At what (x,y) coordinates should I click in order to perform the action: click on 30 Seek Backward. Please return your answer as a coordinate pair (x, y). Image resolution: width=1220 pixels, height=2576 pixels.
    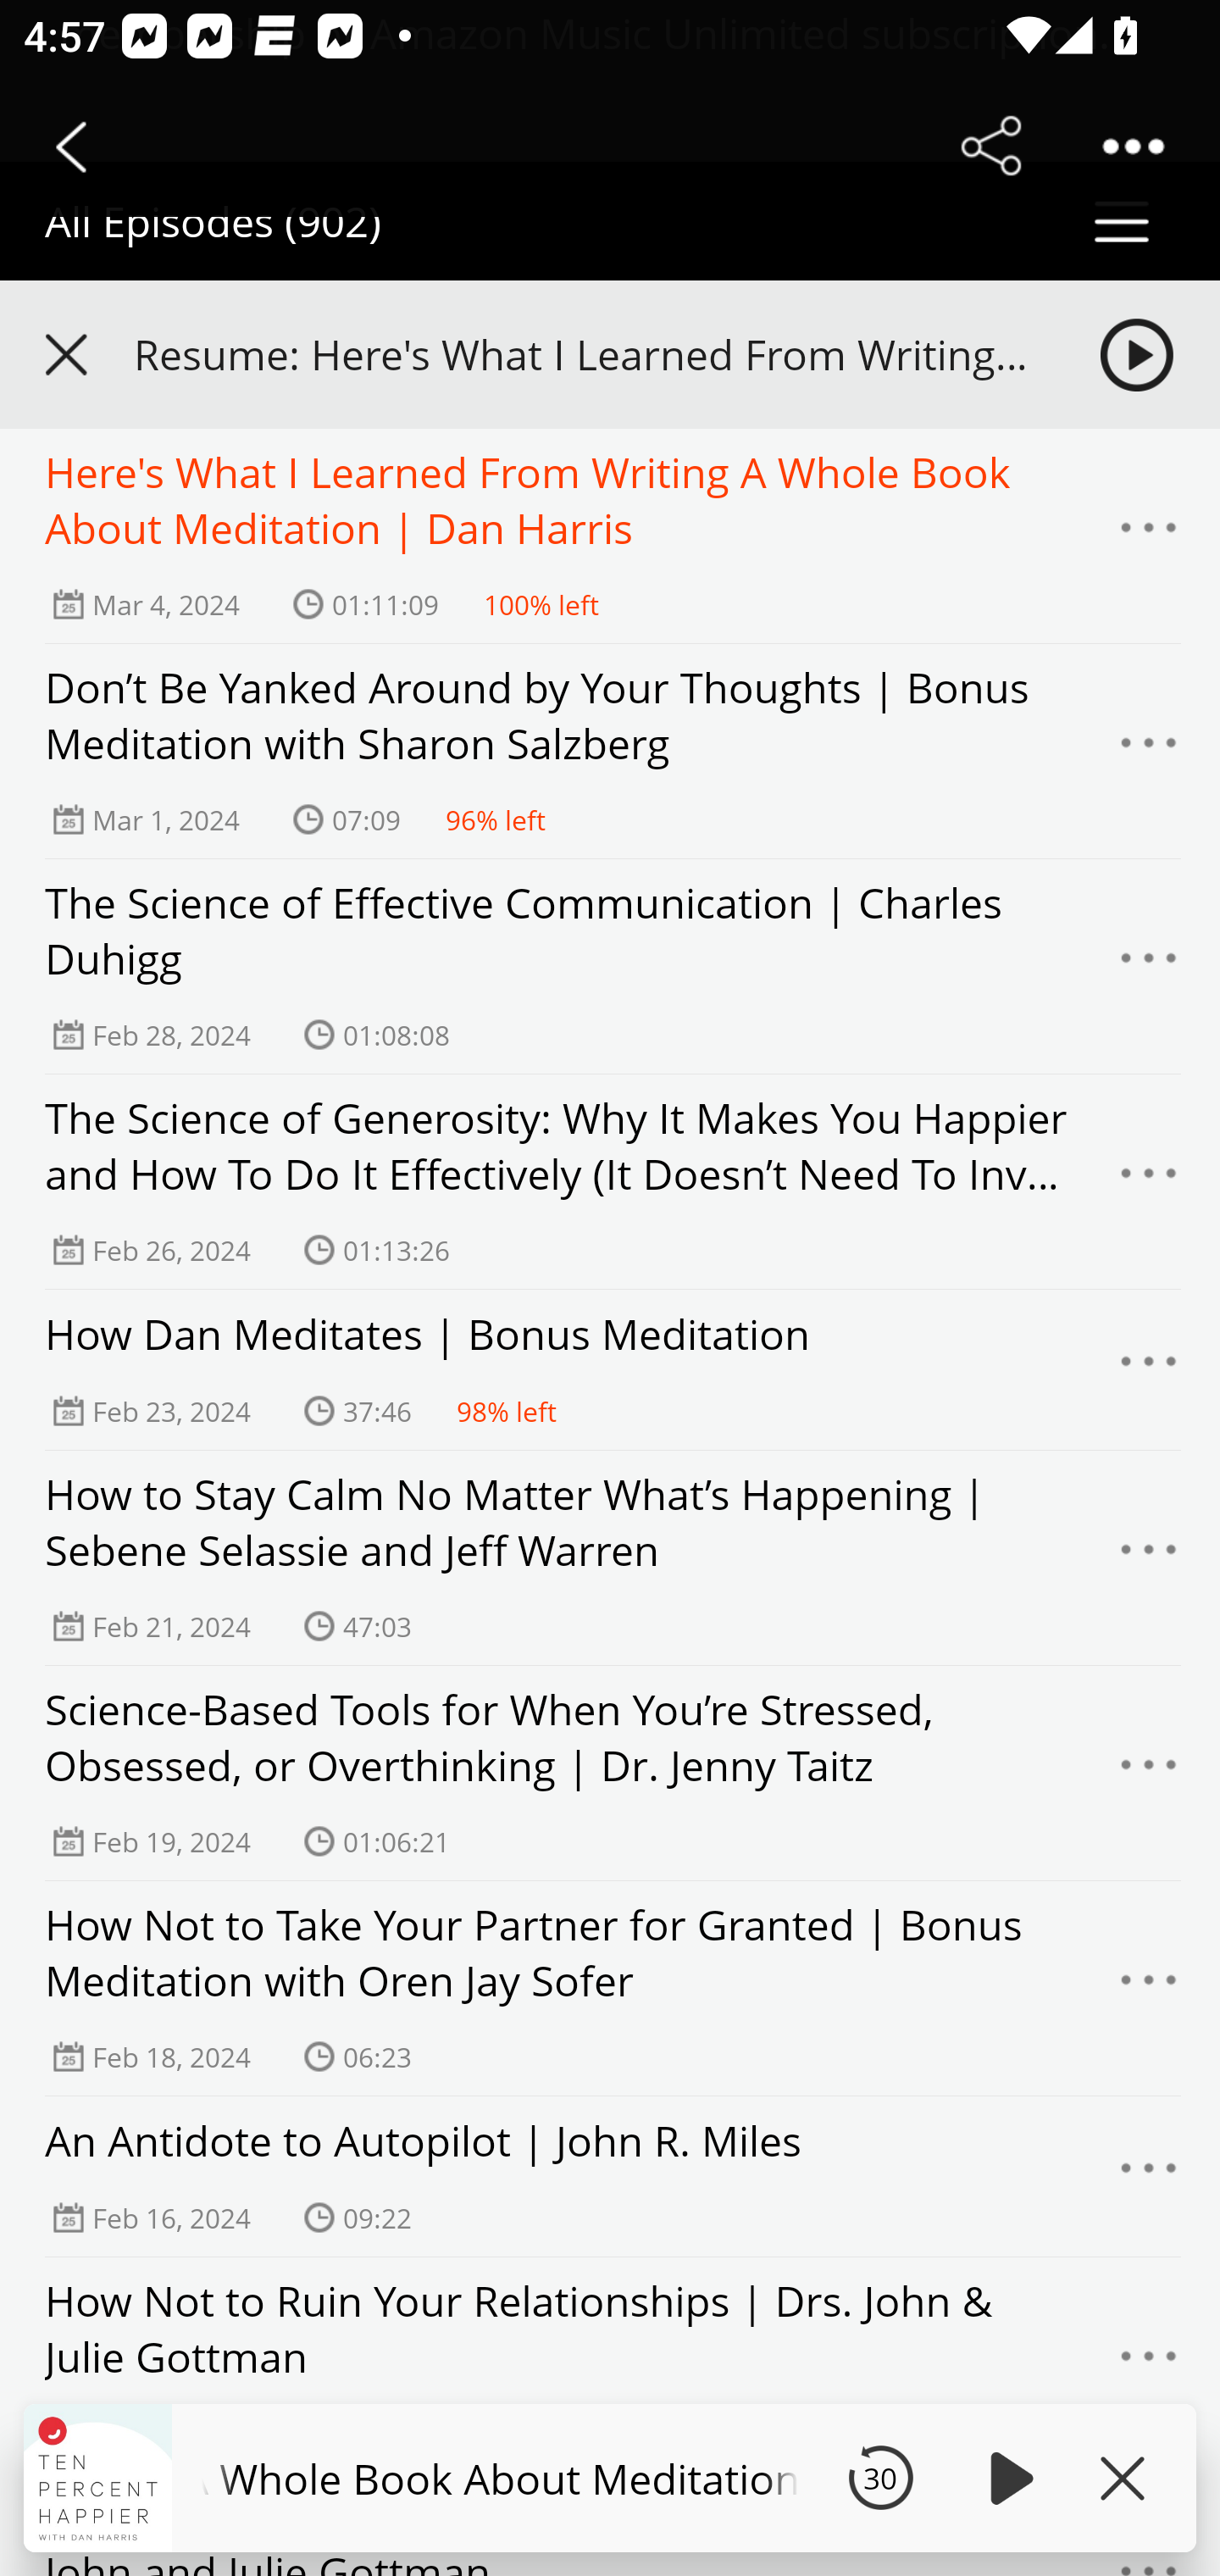
    Looking at the image, I should click on (880, 2478).